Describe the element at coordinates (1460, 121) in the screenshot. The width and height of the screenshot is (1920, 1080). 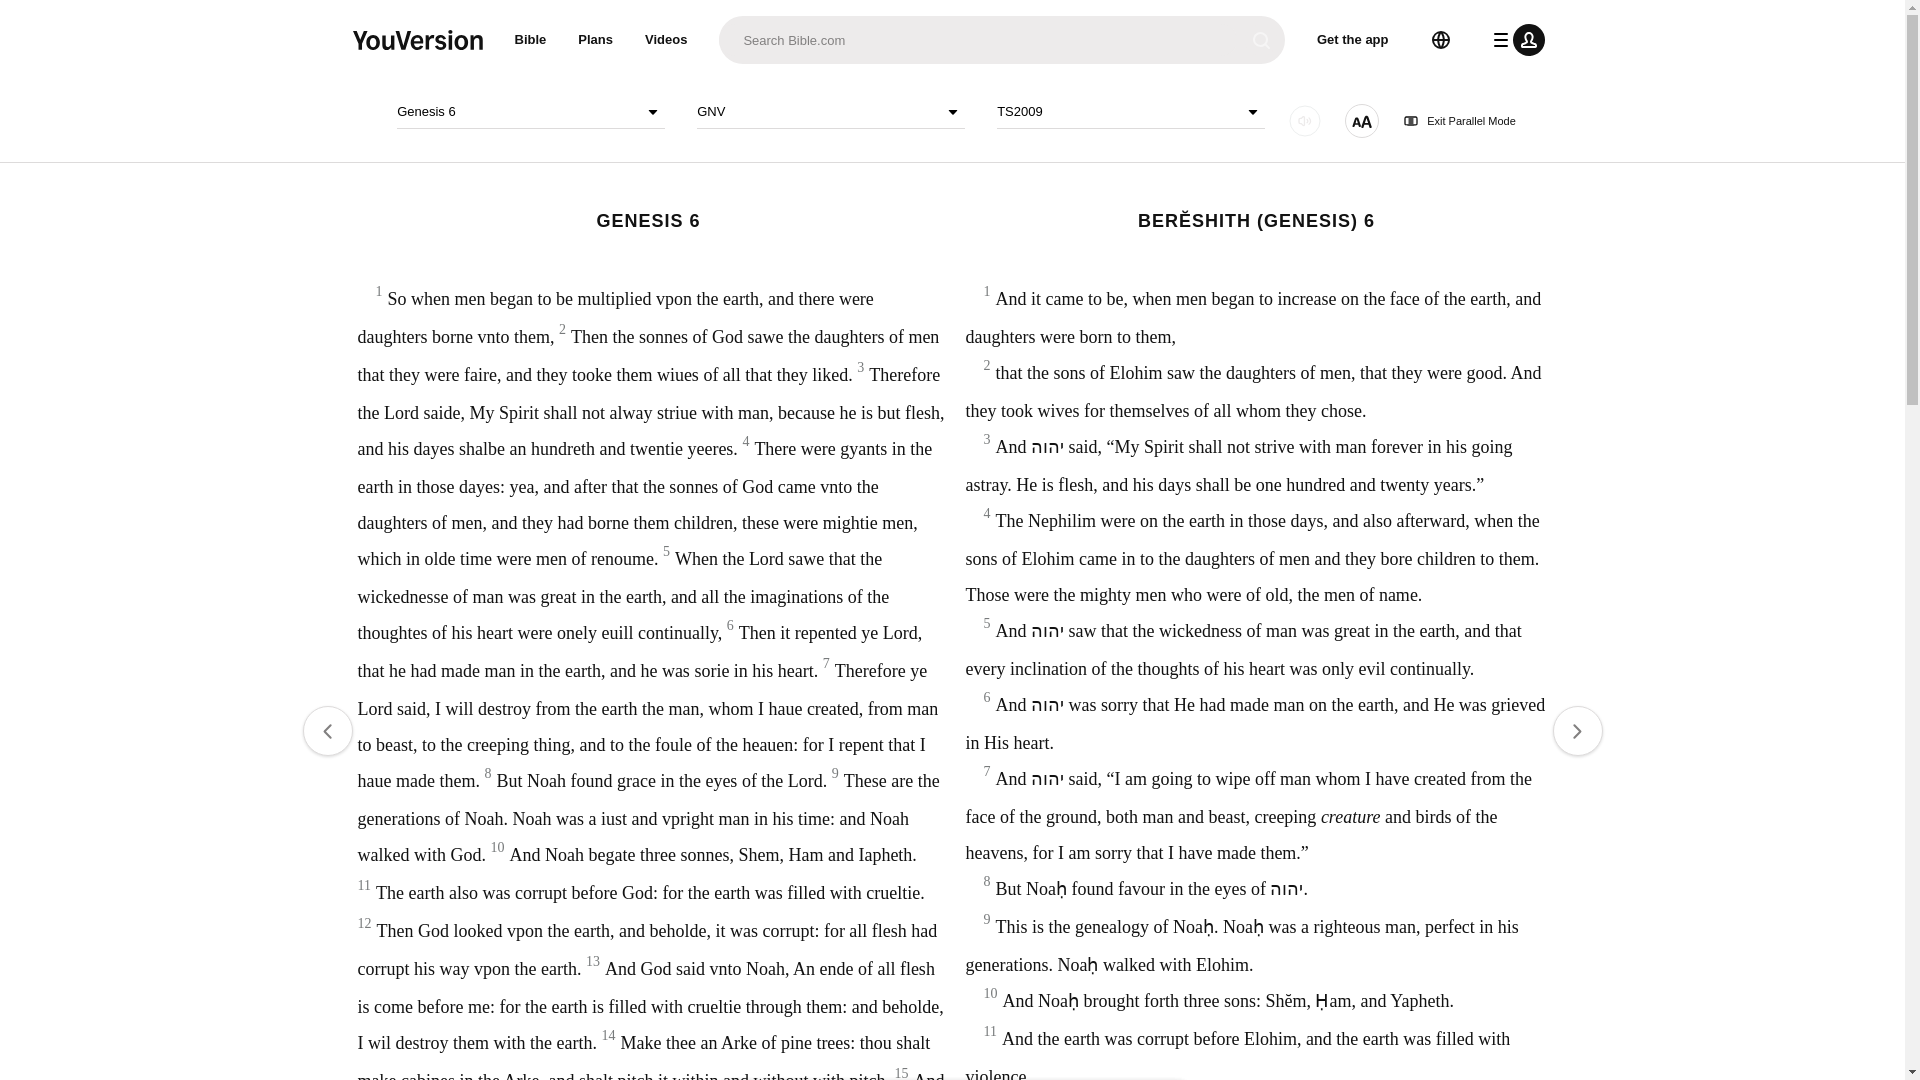
I see `Exit Parallel Mode` at that location.